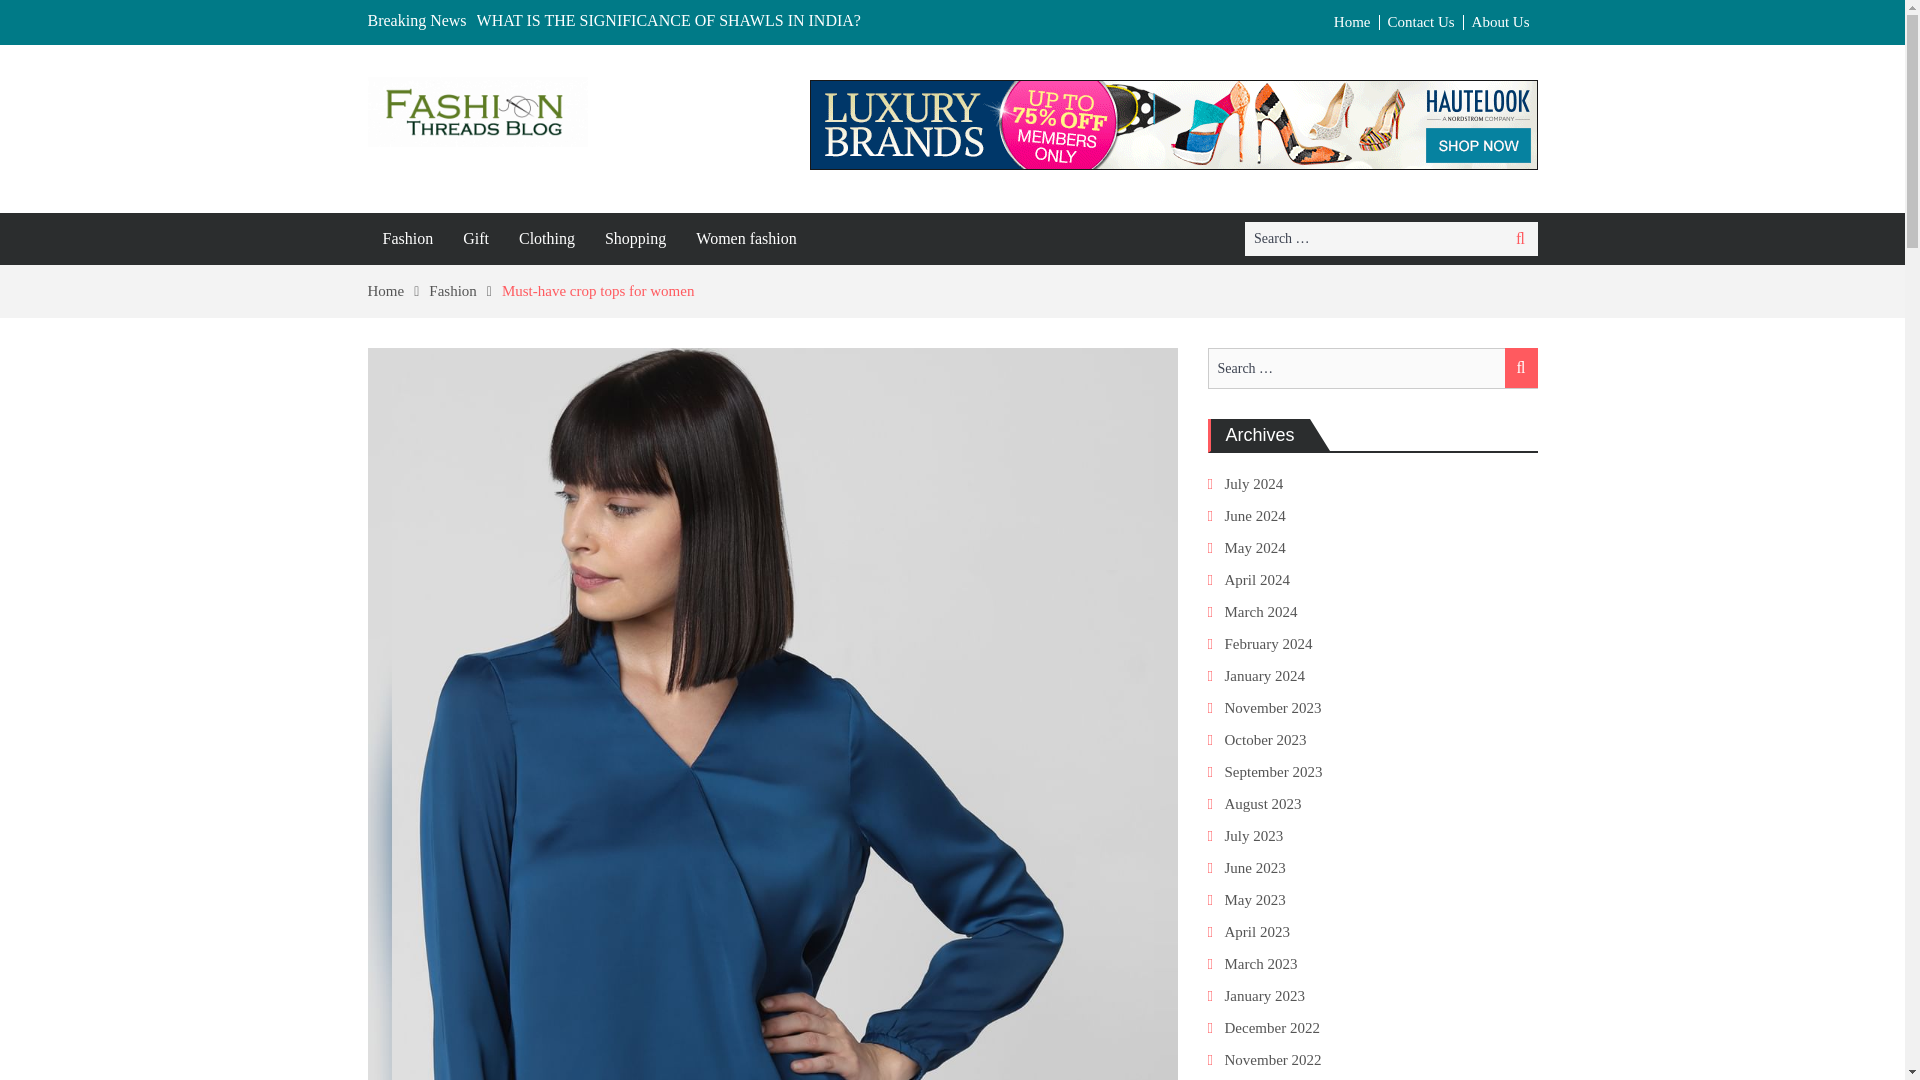 The height and width of the screenshot is (1080, 1920). I want to click on Home, so click(399, 290).